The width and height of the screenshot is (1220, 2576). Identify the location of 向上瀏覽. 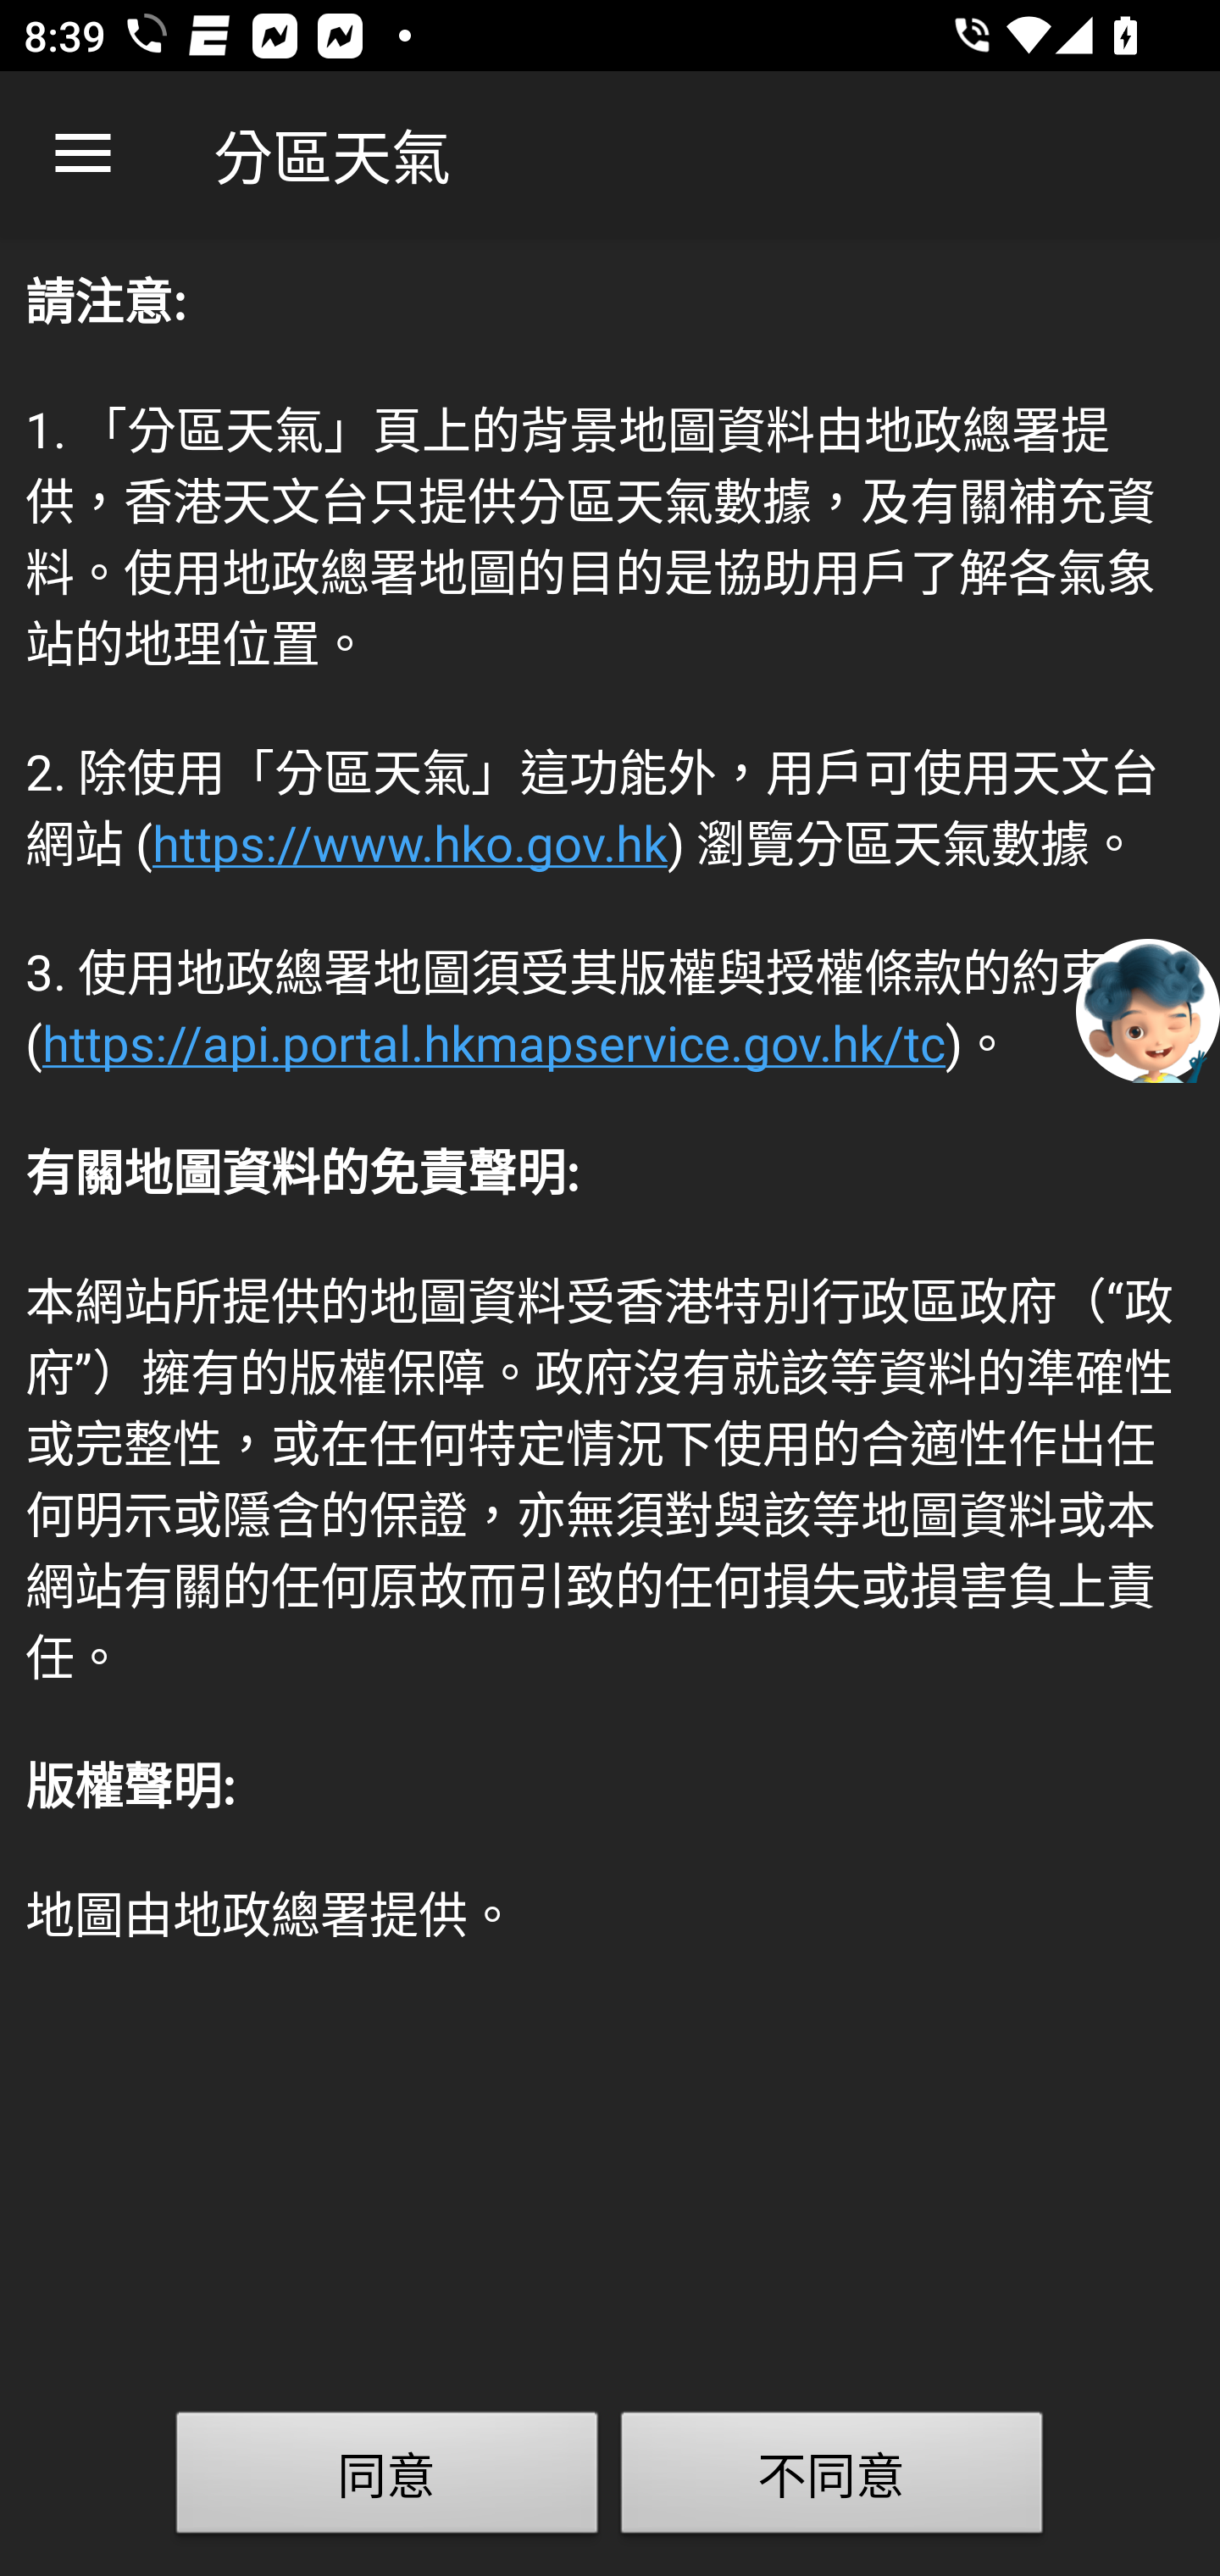
(83, 154).